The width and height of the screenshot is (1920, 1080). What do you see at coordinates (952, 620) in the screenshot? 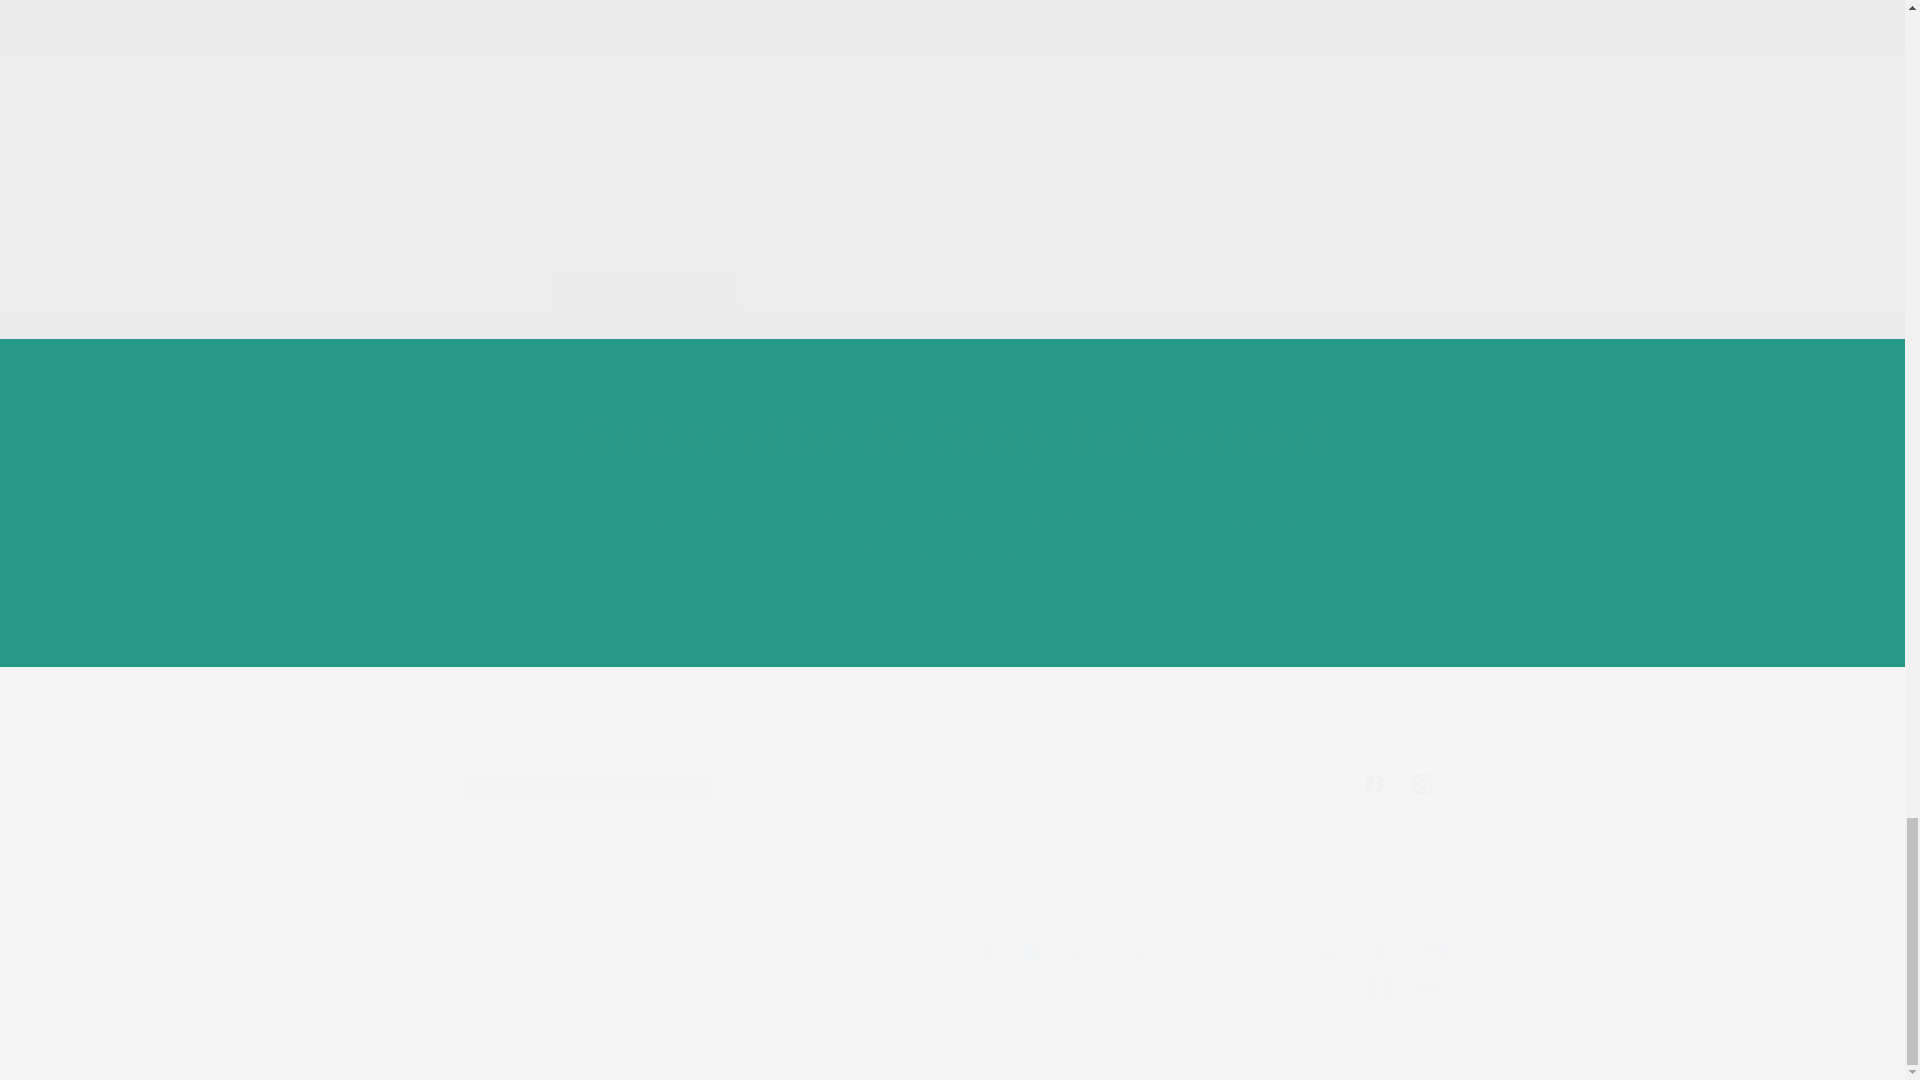
I see `Post comment` at bounding box center [952, 620].